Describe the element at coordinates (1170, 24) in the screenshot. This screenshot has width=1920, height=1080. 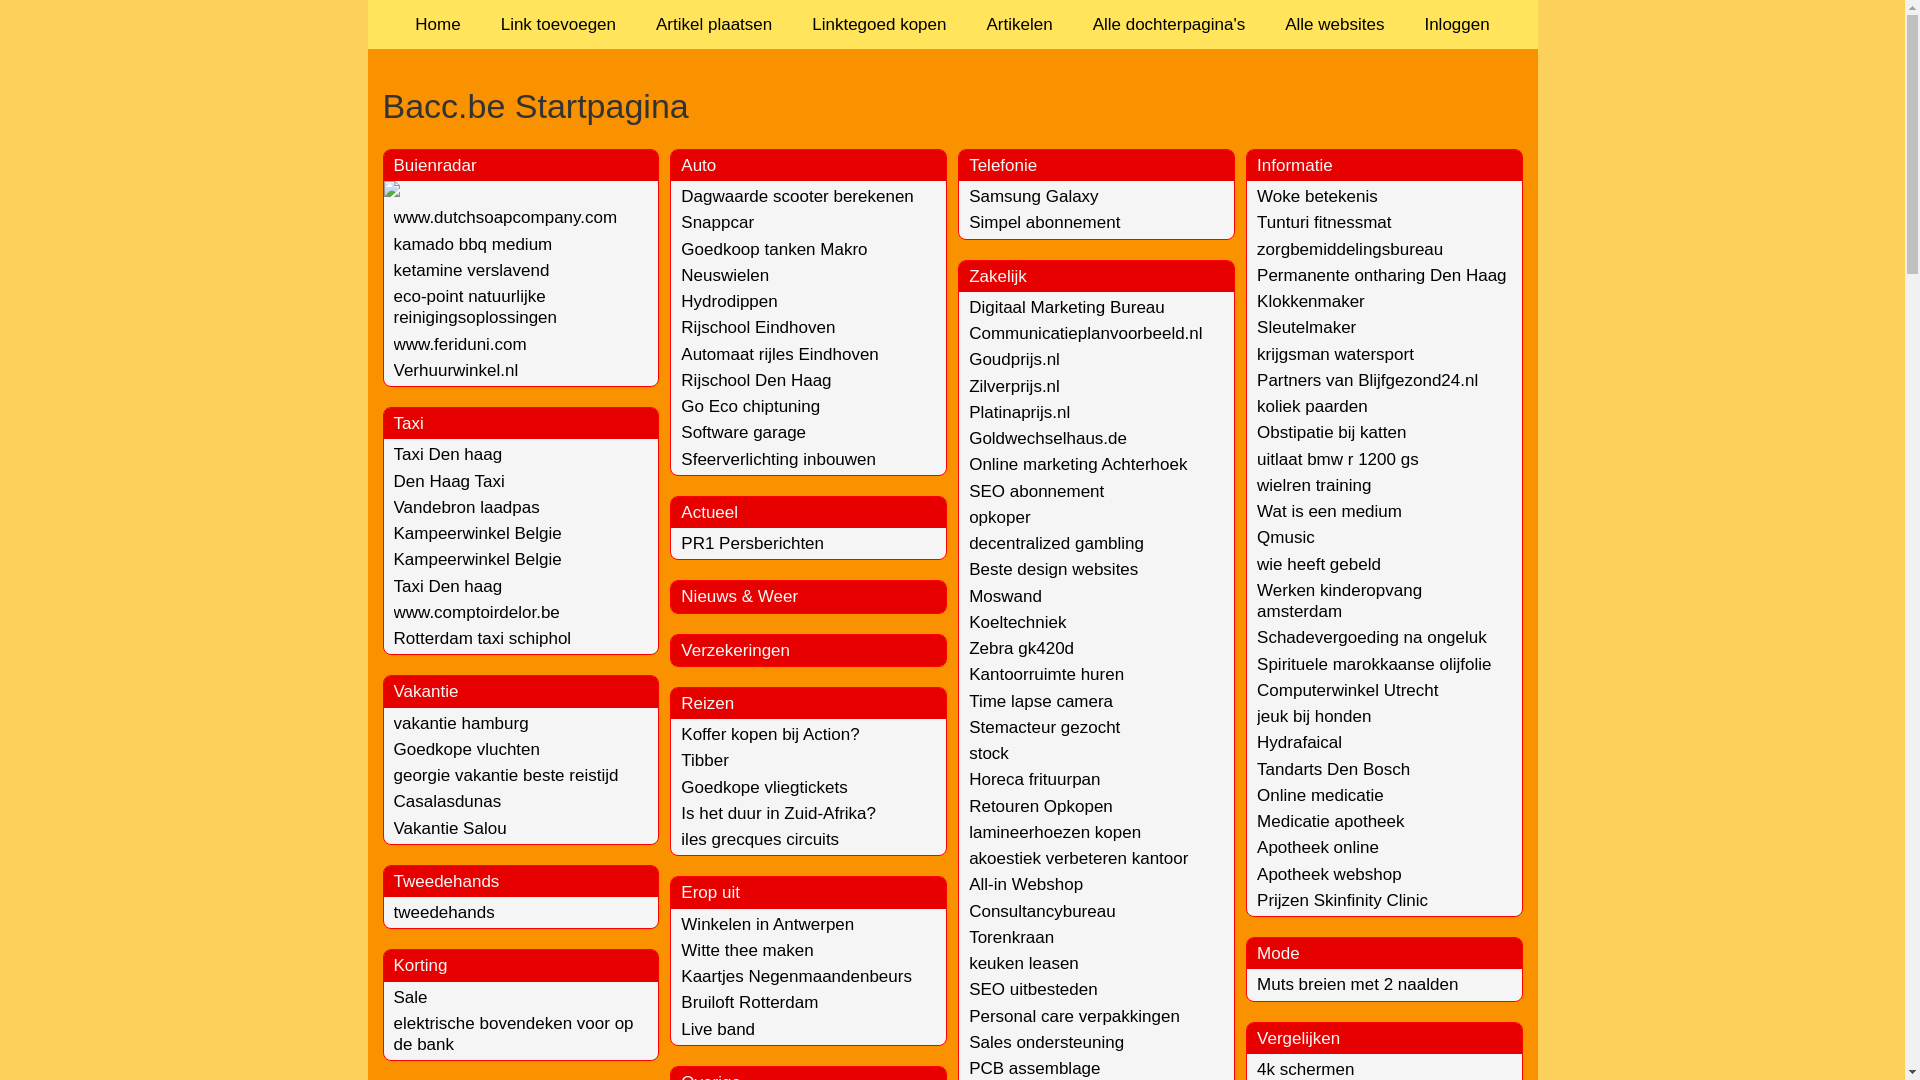
I see `Alle dochterpagina's` at that location.